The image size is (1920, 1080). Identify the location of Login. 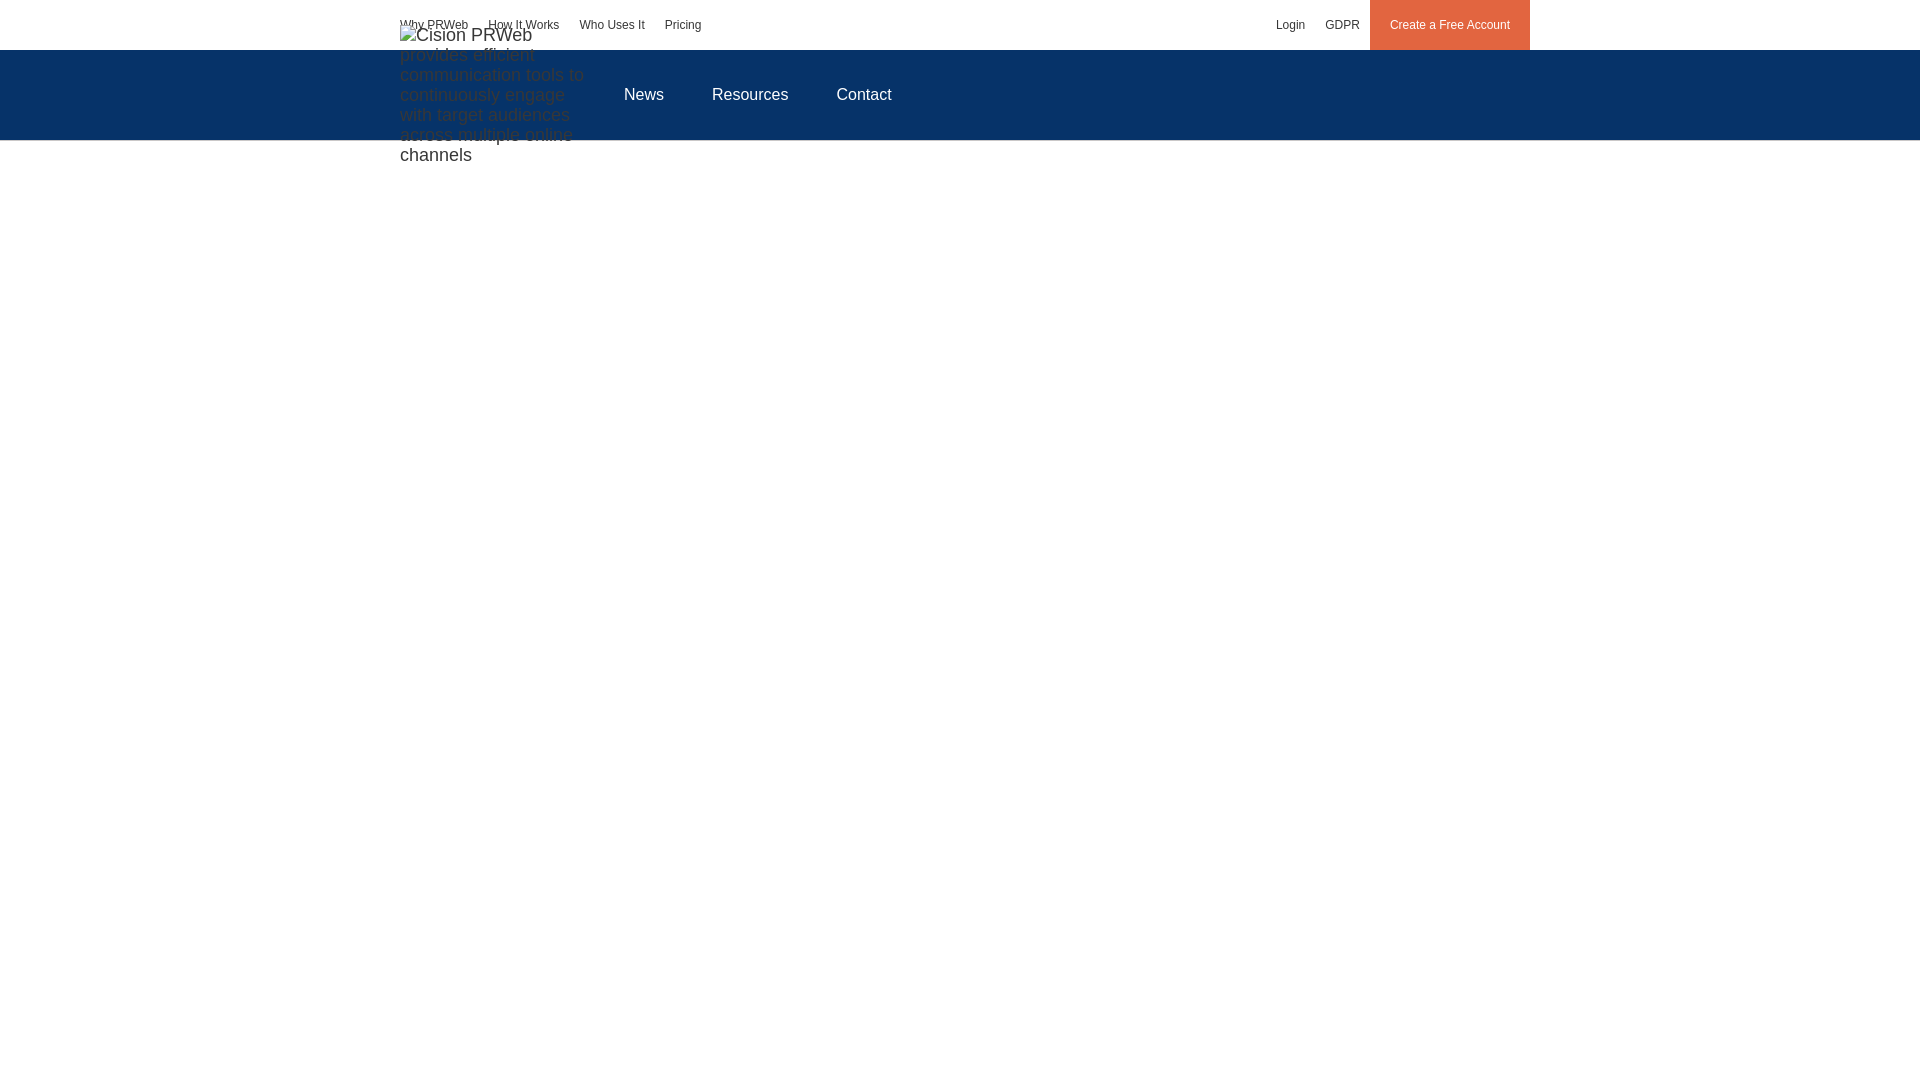
(1290, 24).